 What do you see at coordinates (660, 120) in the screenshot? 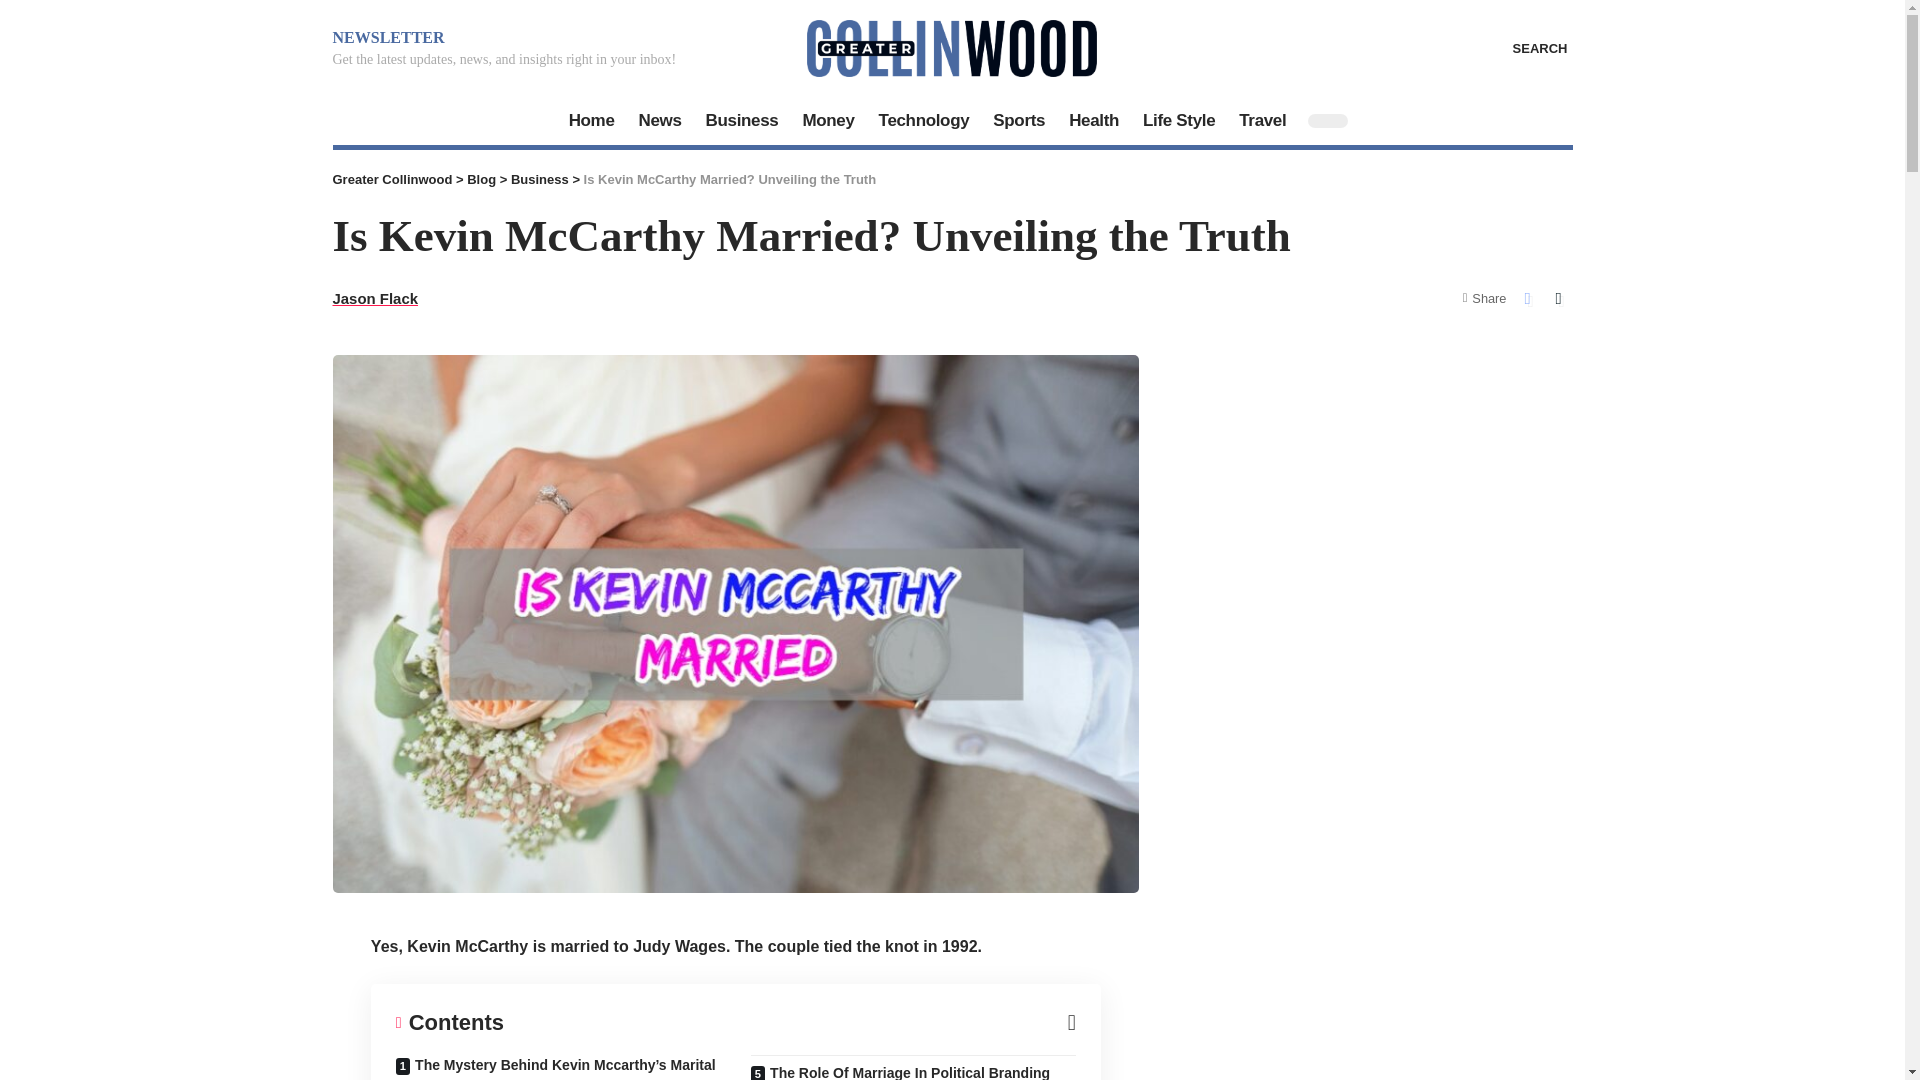
I see `News` at bounding box center [660, 120].